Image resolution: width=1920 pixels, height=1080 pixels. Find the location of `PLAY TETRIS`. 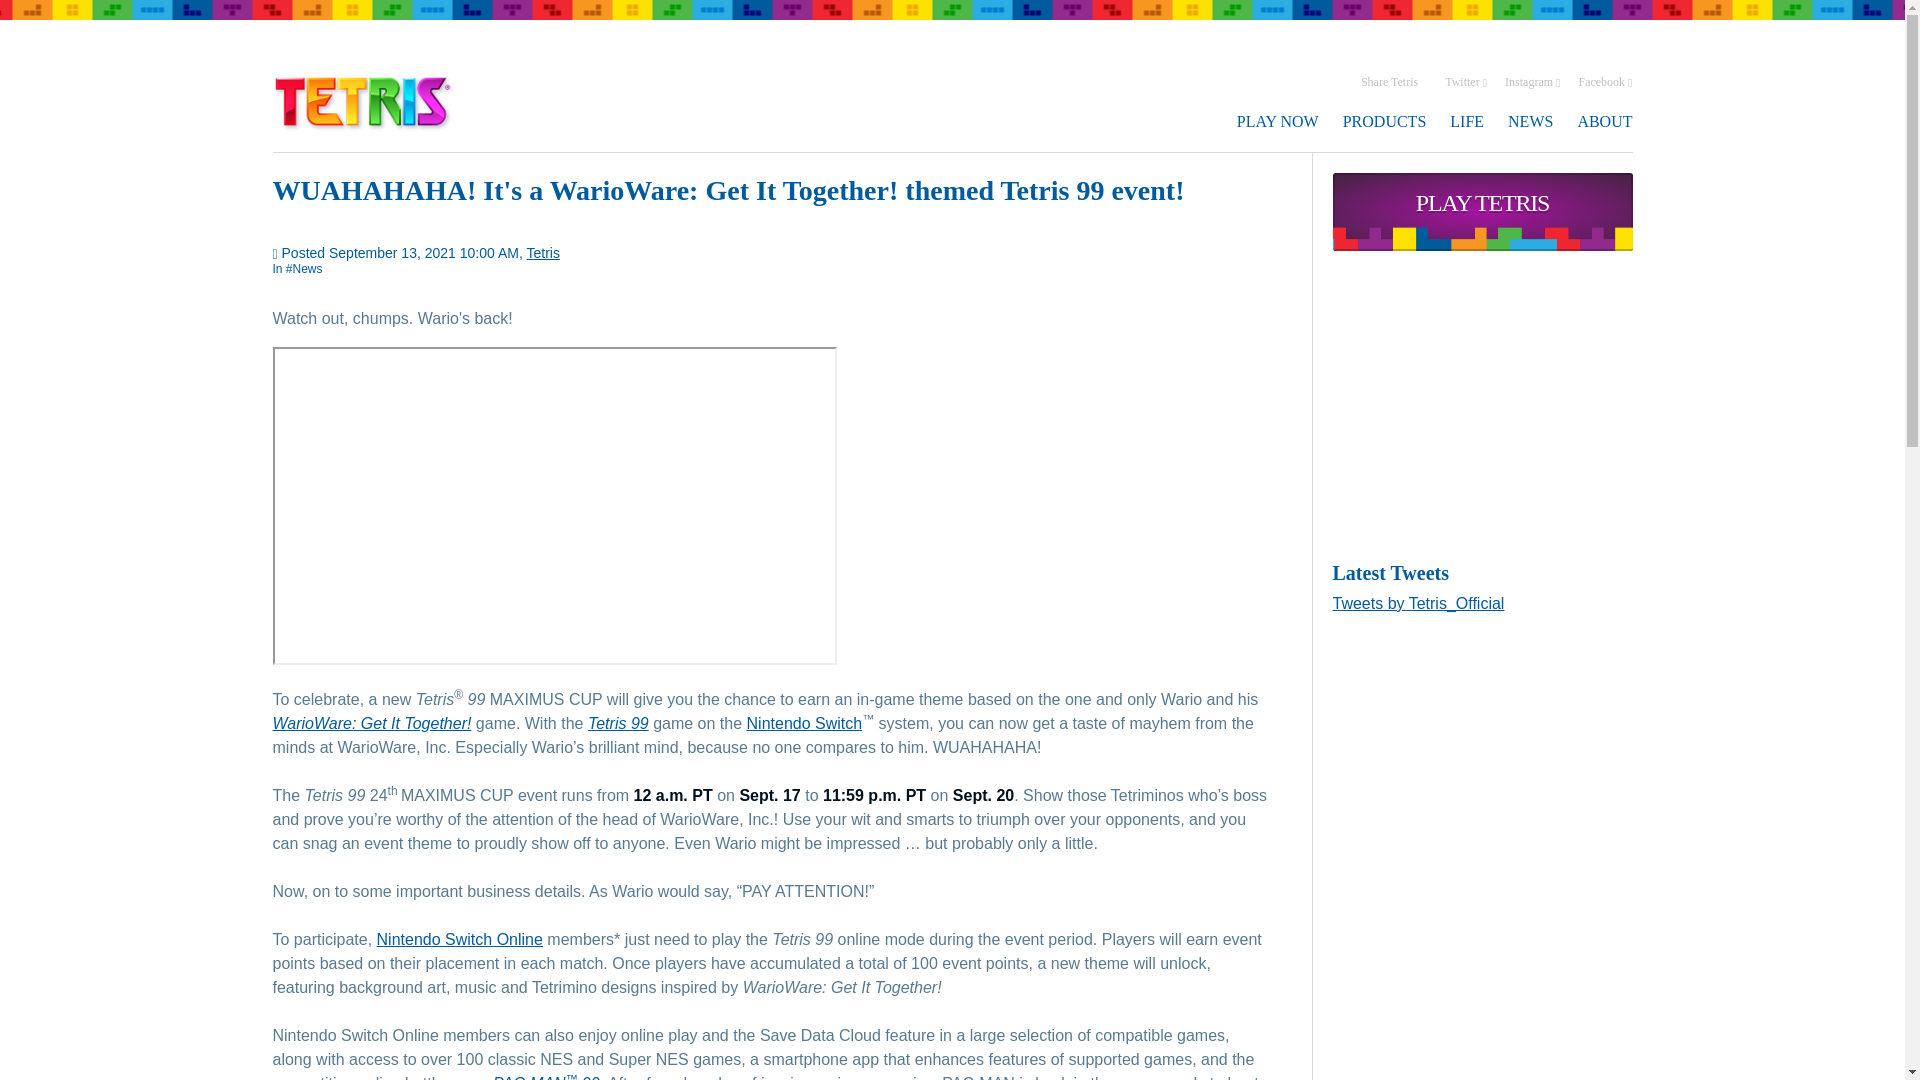

PLAY TETRIS is located at coordinates (1482, 211).